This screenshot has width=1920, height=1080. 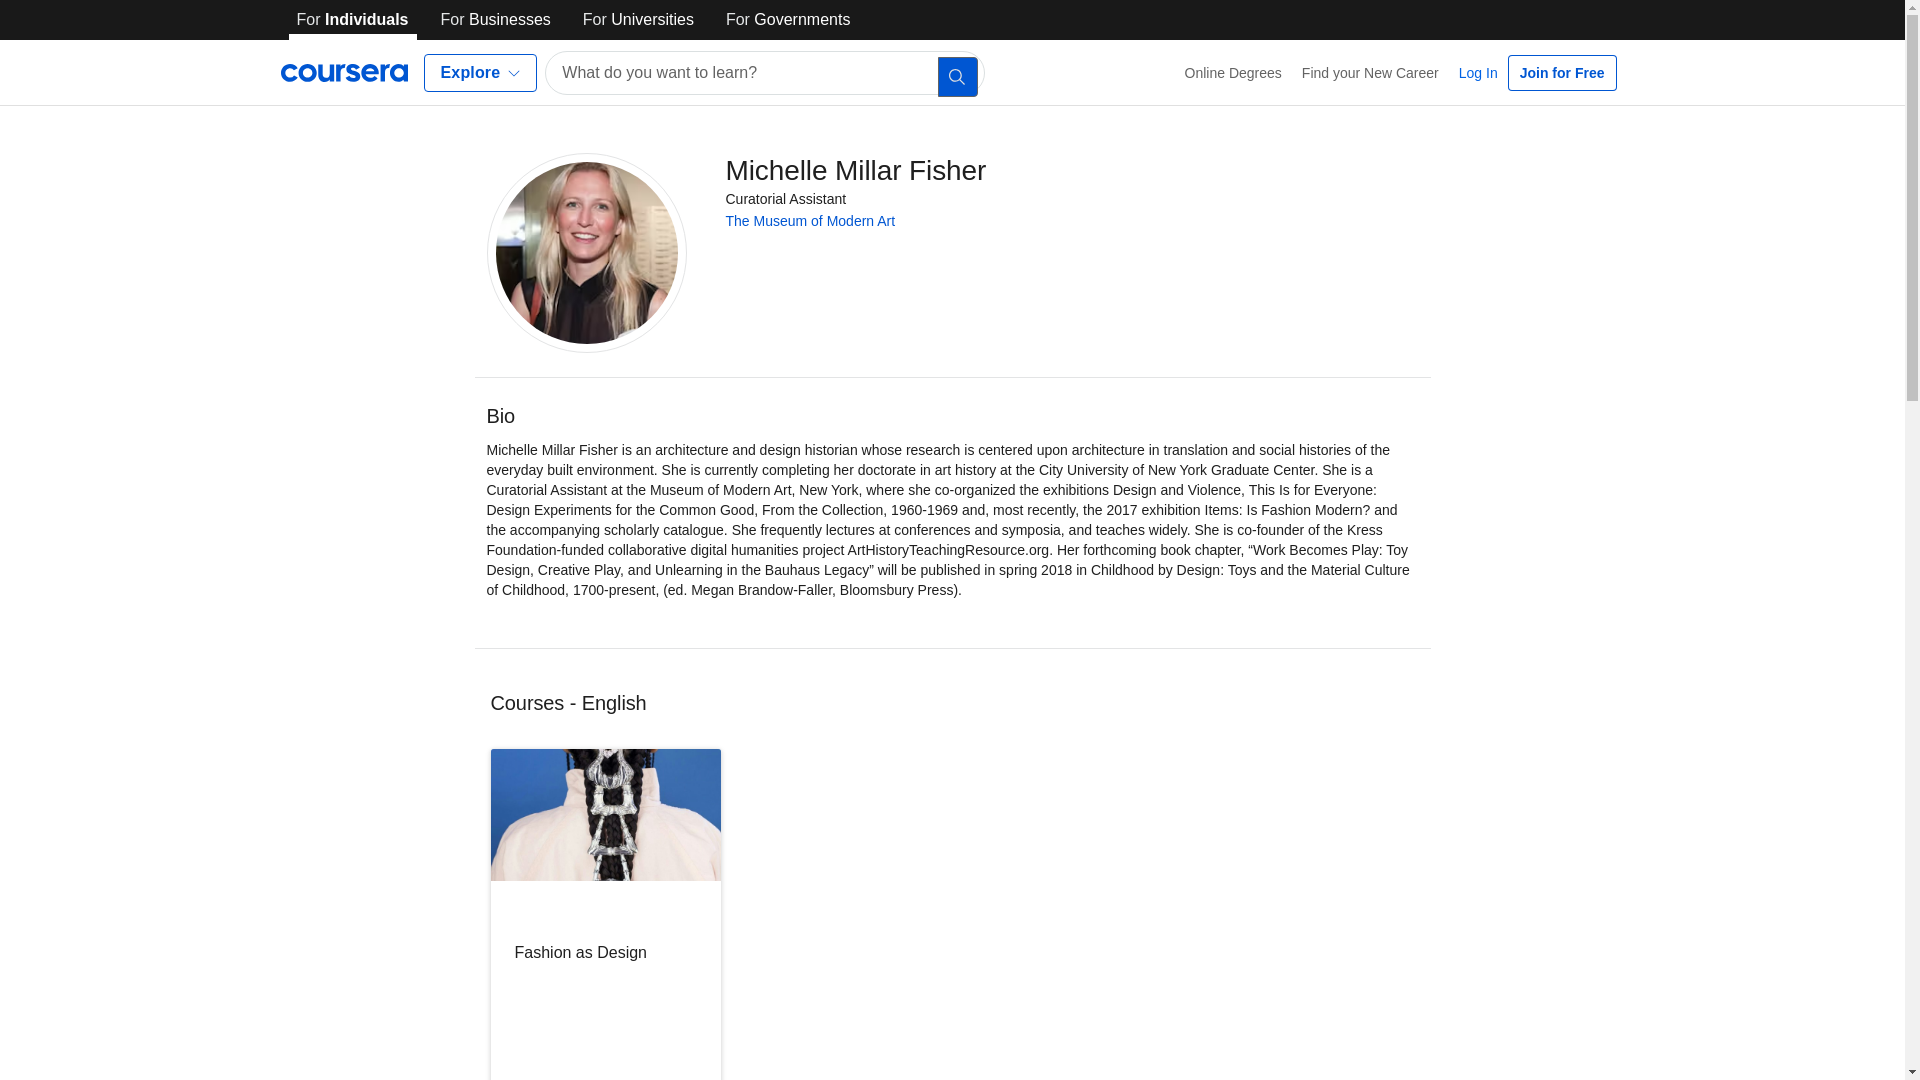 What do you see at coordinates (1234, 72) in the screenshot?
I see `Online Degrees` at bounding box center [1234, 72].